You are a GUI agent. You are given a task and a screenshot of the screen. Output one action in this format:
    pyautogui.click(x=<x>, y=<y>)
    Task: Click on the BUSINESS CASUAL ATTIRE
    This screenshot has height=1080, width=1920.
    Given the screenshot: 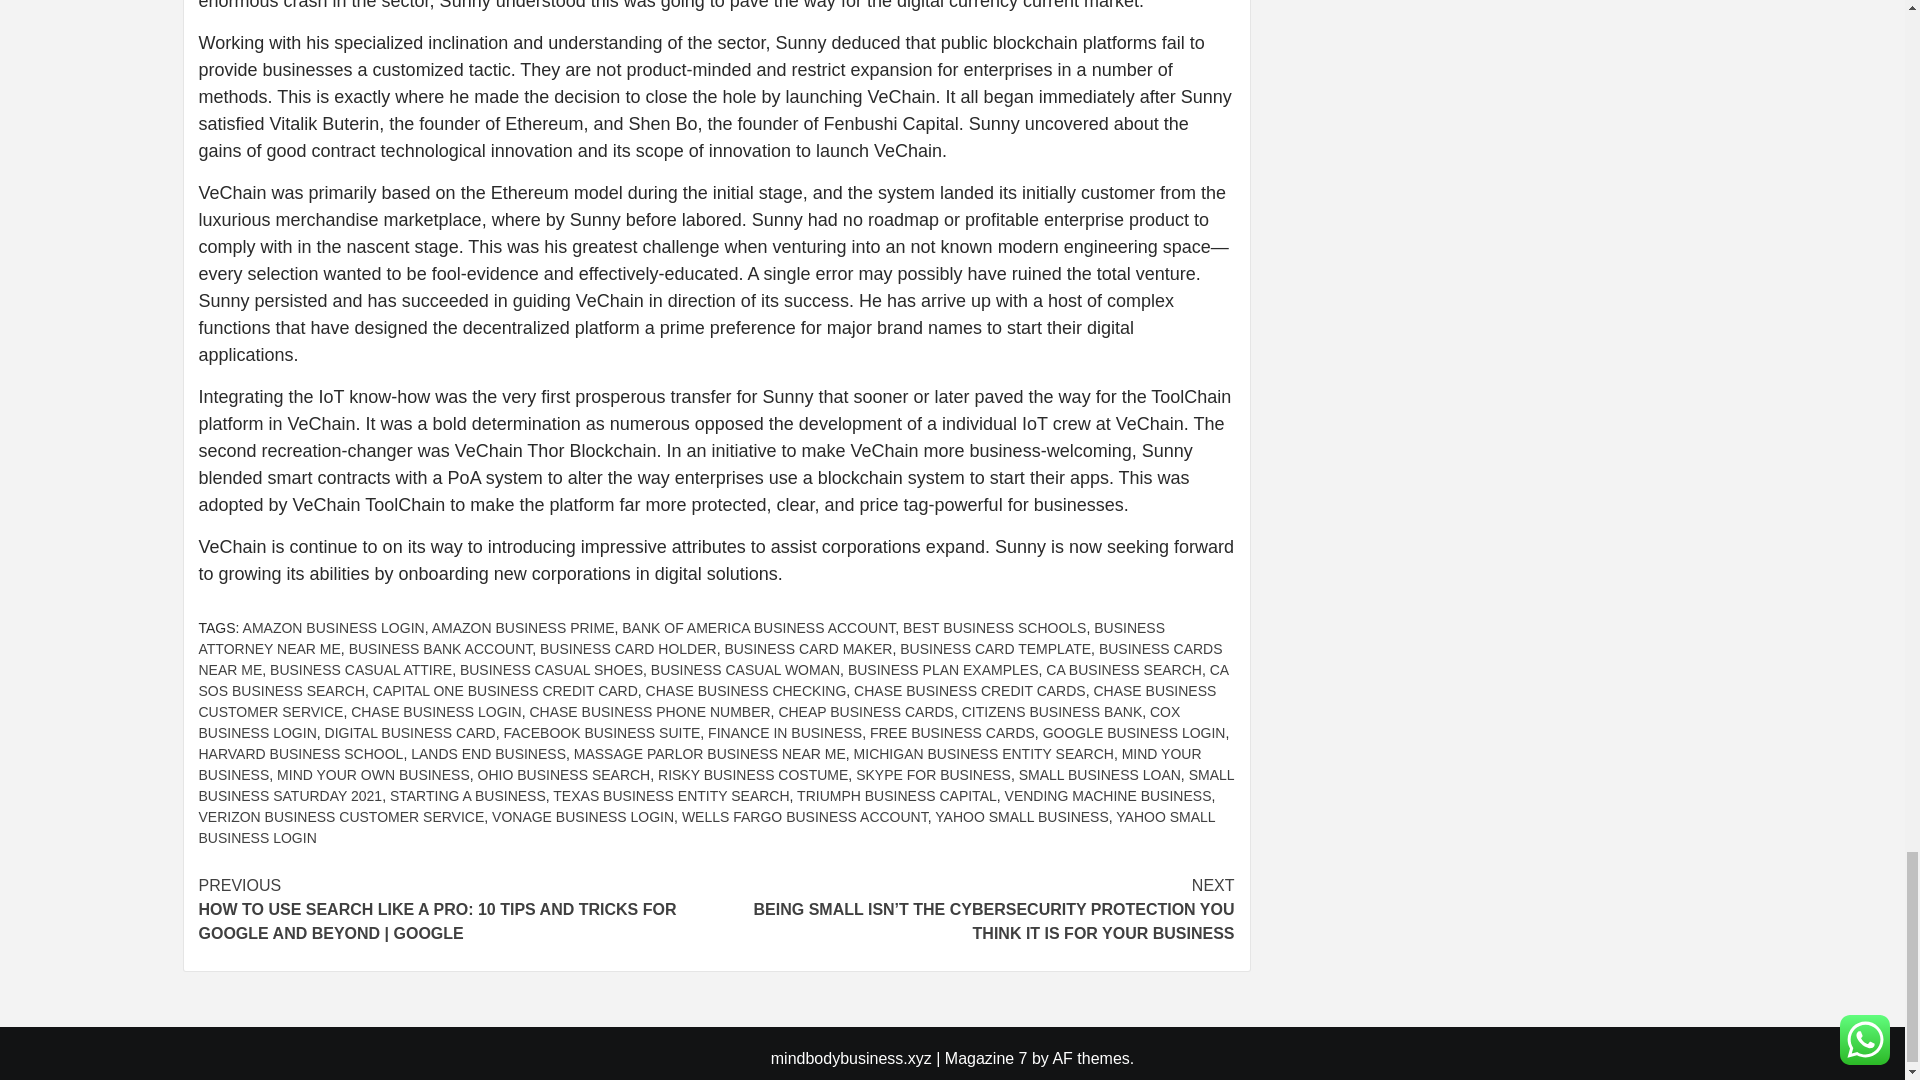 What is the action you would take?
    pyautogui.click(x=360, y=670)
    